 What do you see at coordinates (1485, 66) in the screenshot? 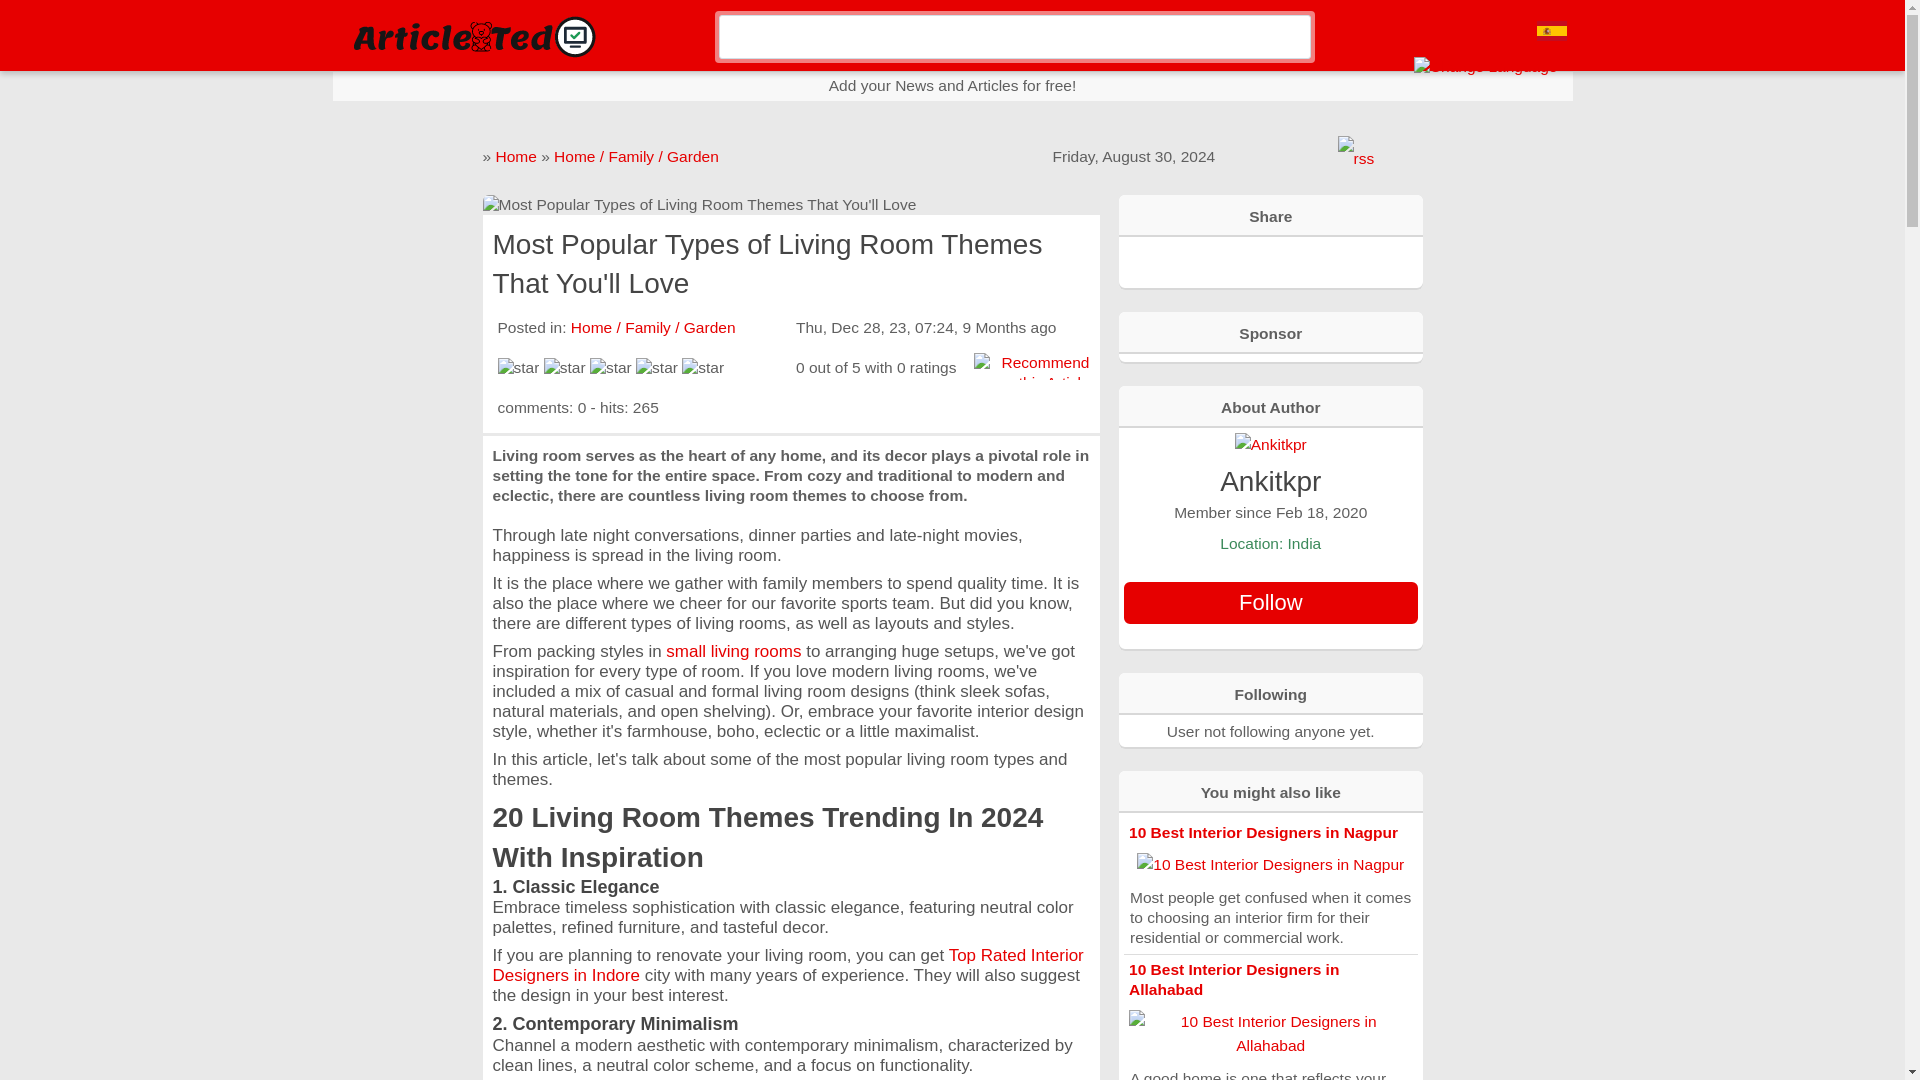
I see `Change Language` at bounding box center [1485, 66].